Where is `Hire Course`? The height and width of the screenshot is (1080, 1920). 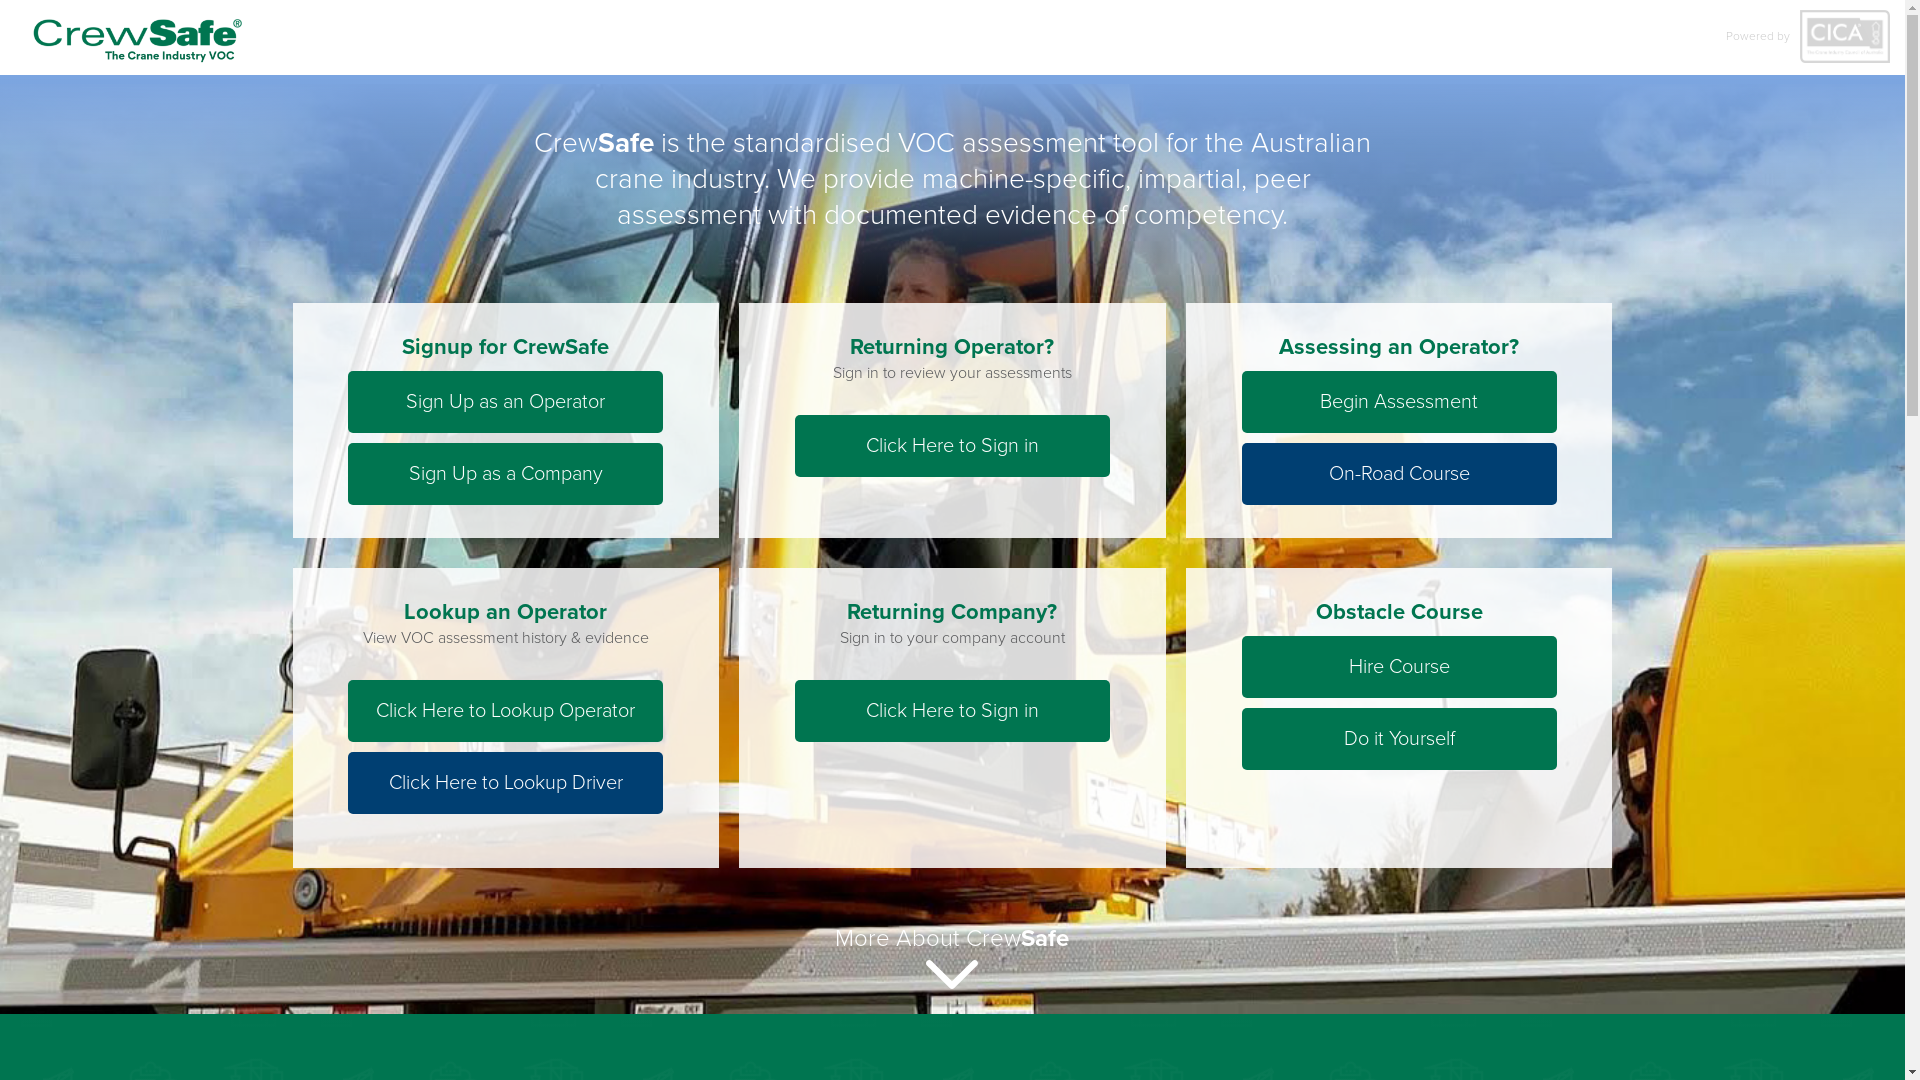
Hire Course is located at coordinates (1400, 667).